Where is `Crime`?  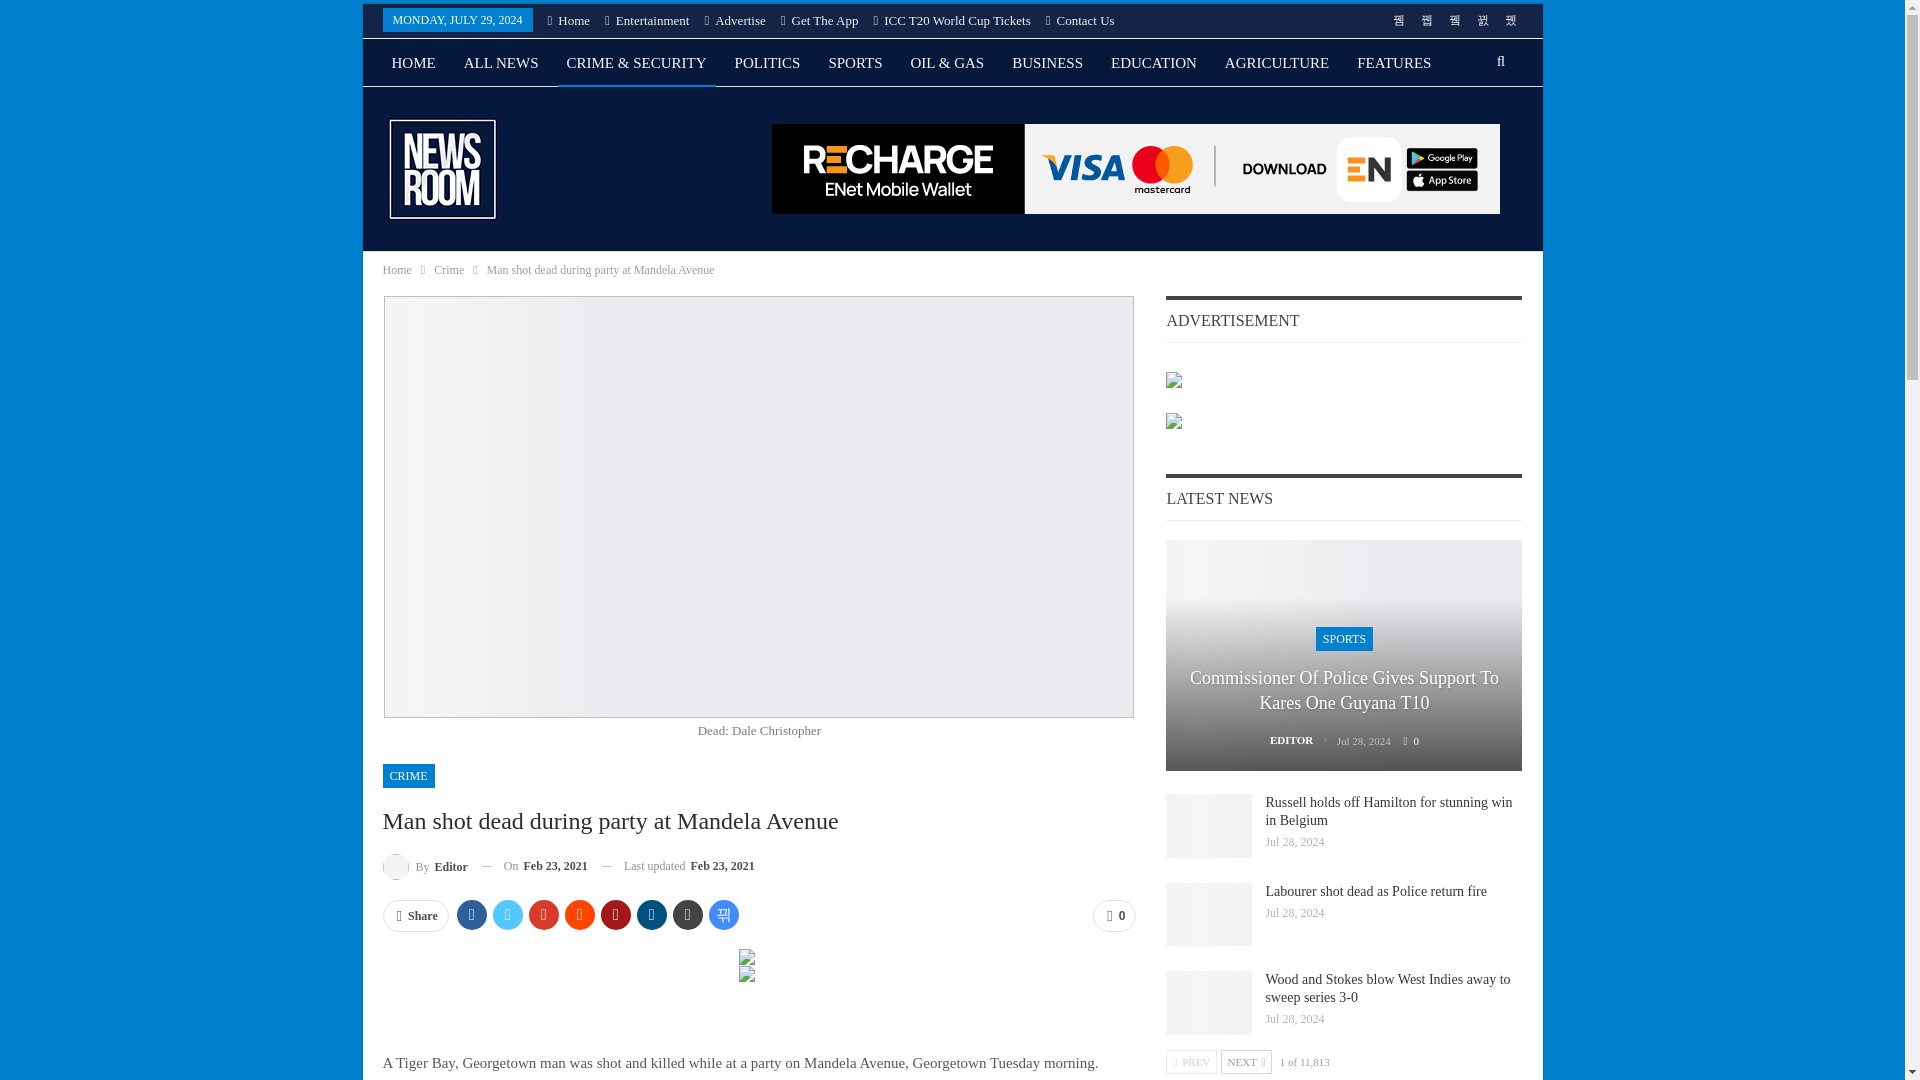 Crime is located at coordinates (448, 270).